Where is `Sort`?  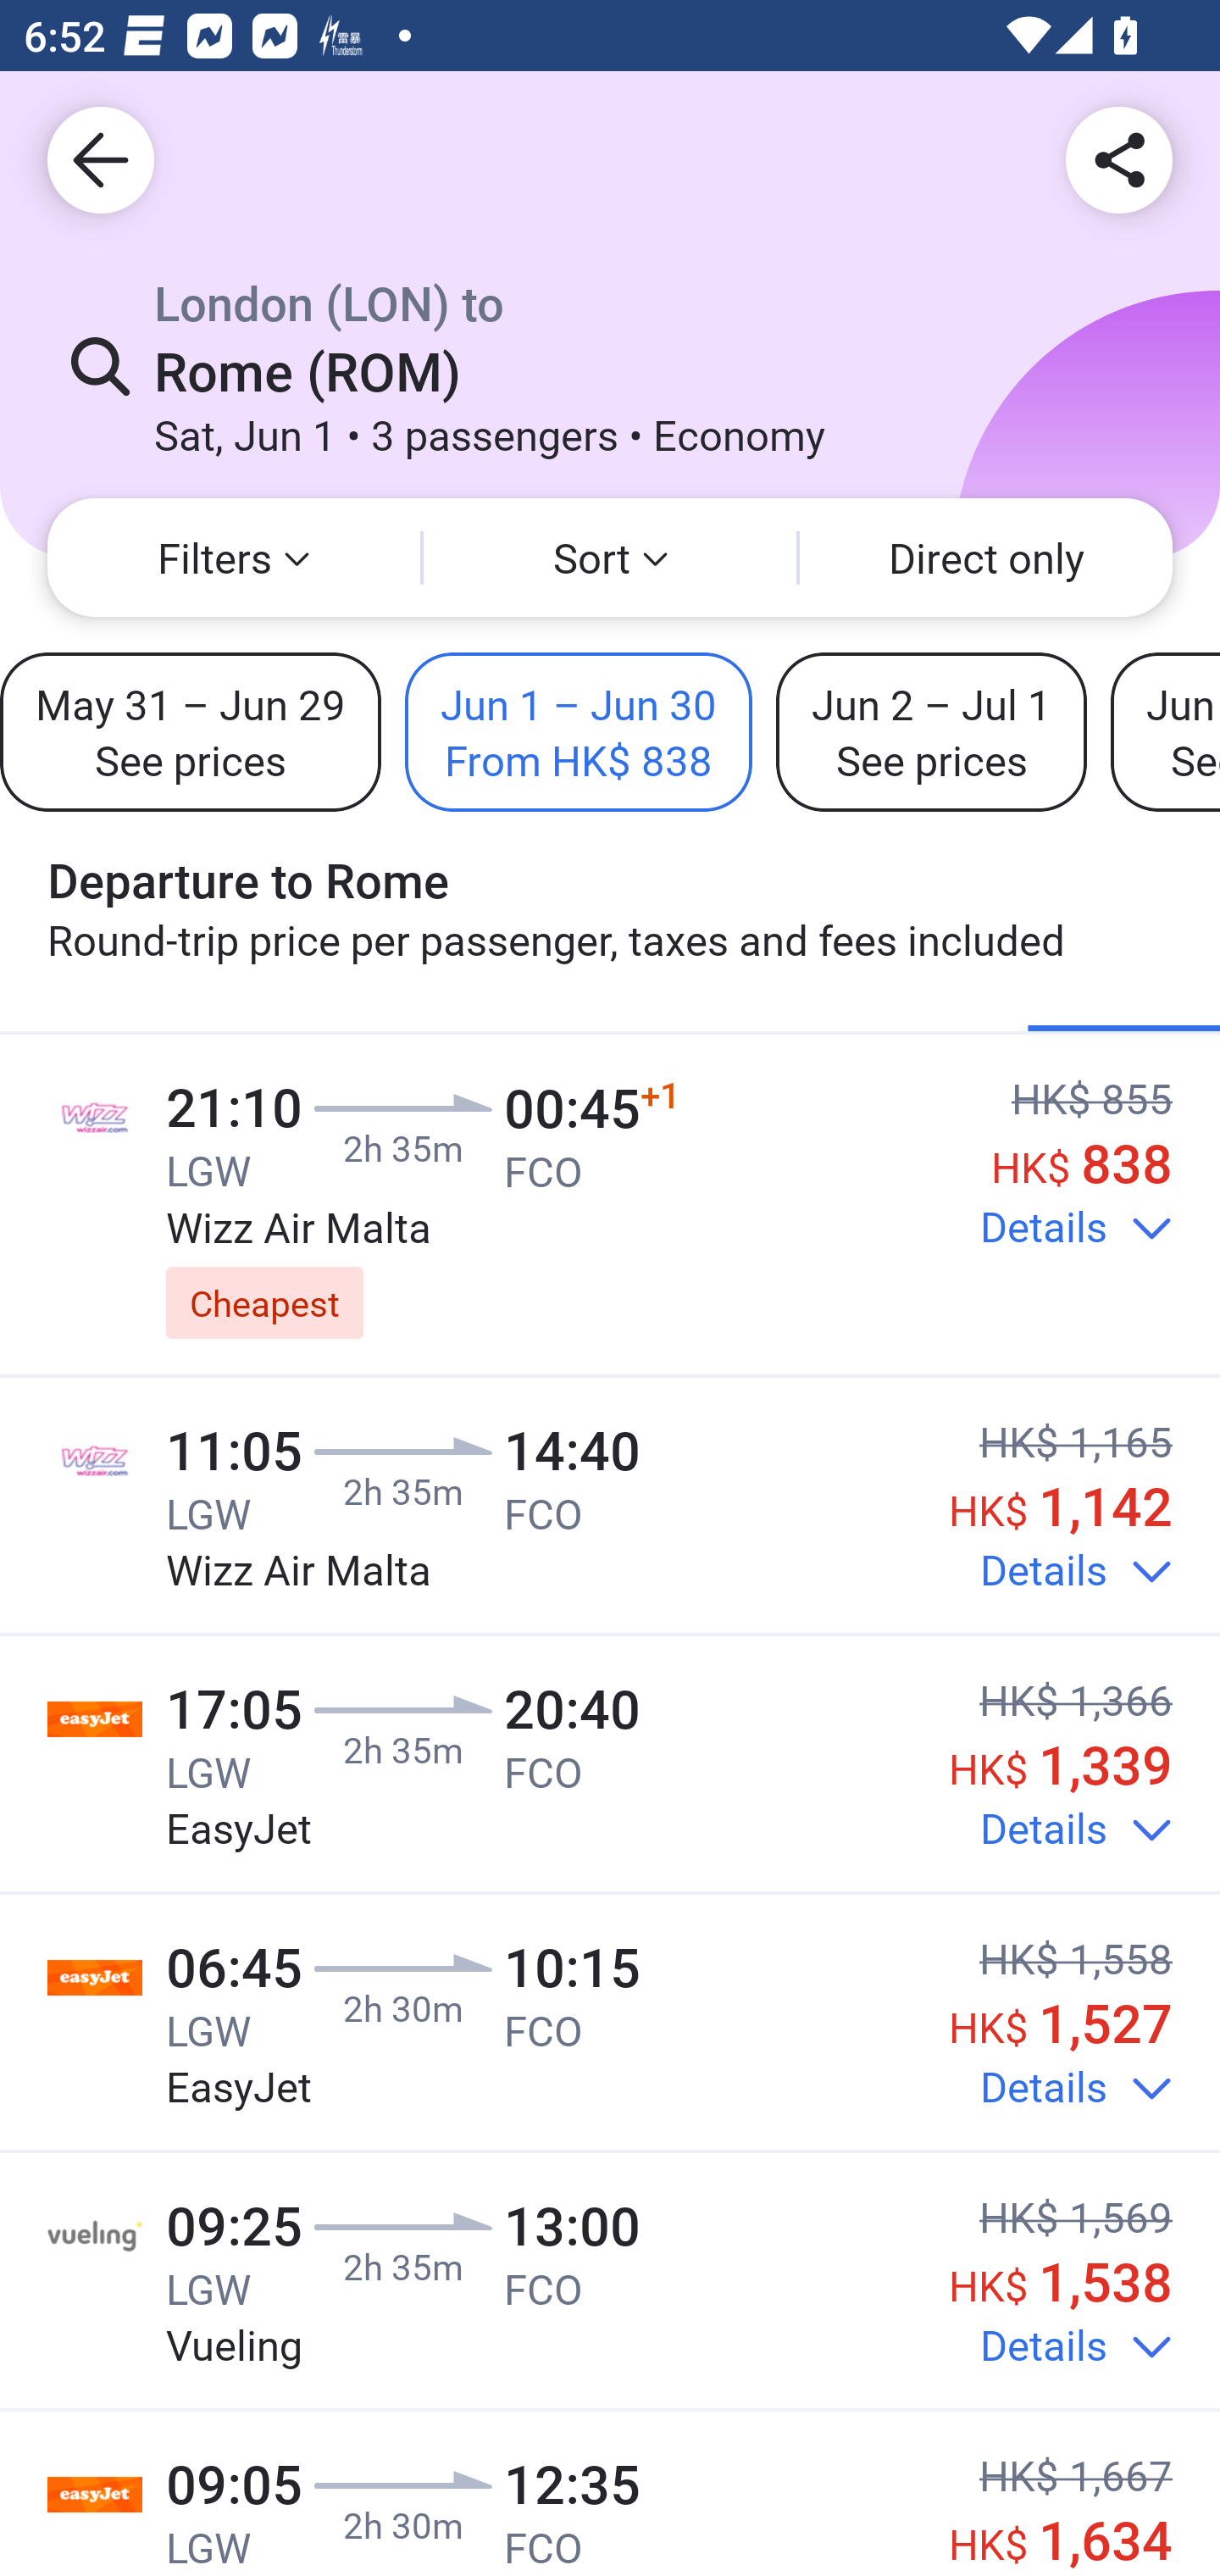
Sort is located at coordinates (610, 558).